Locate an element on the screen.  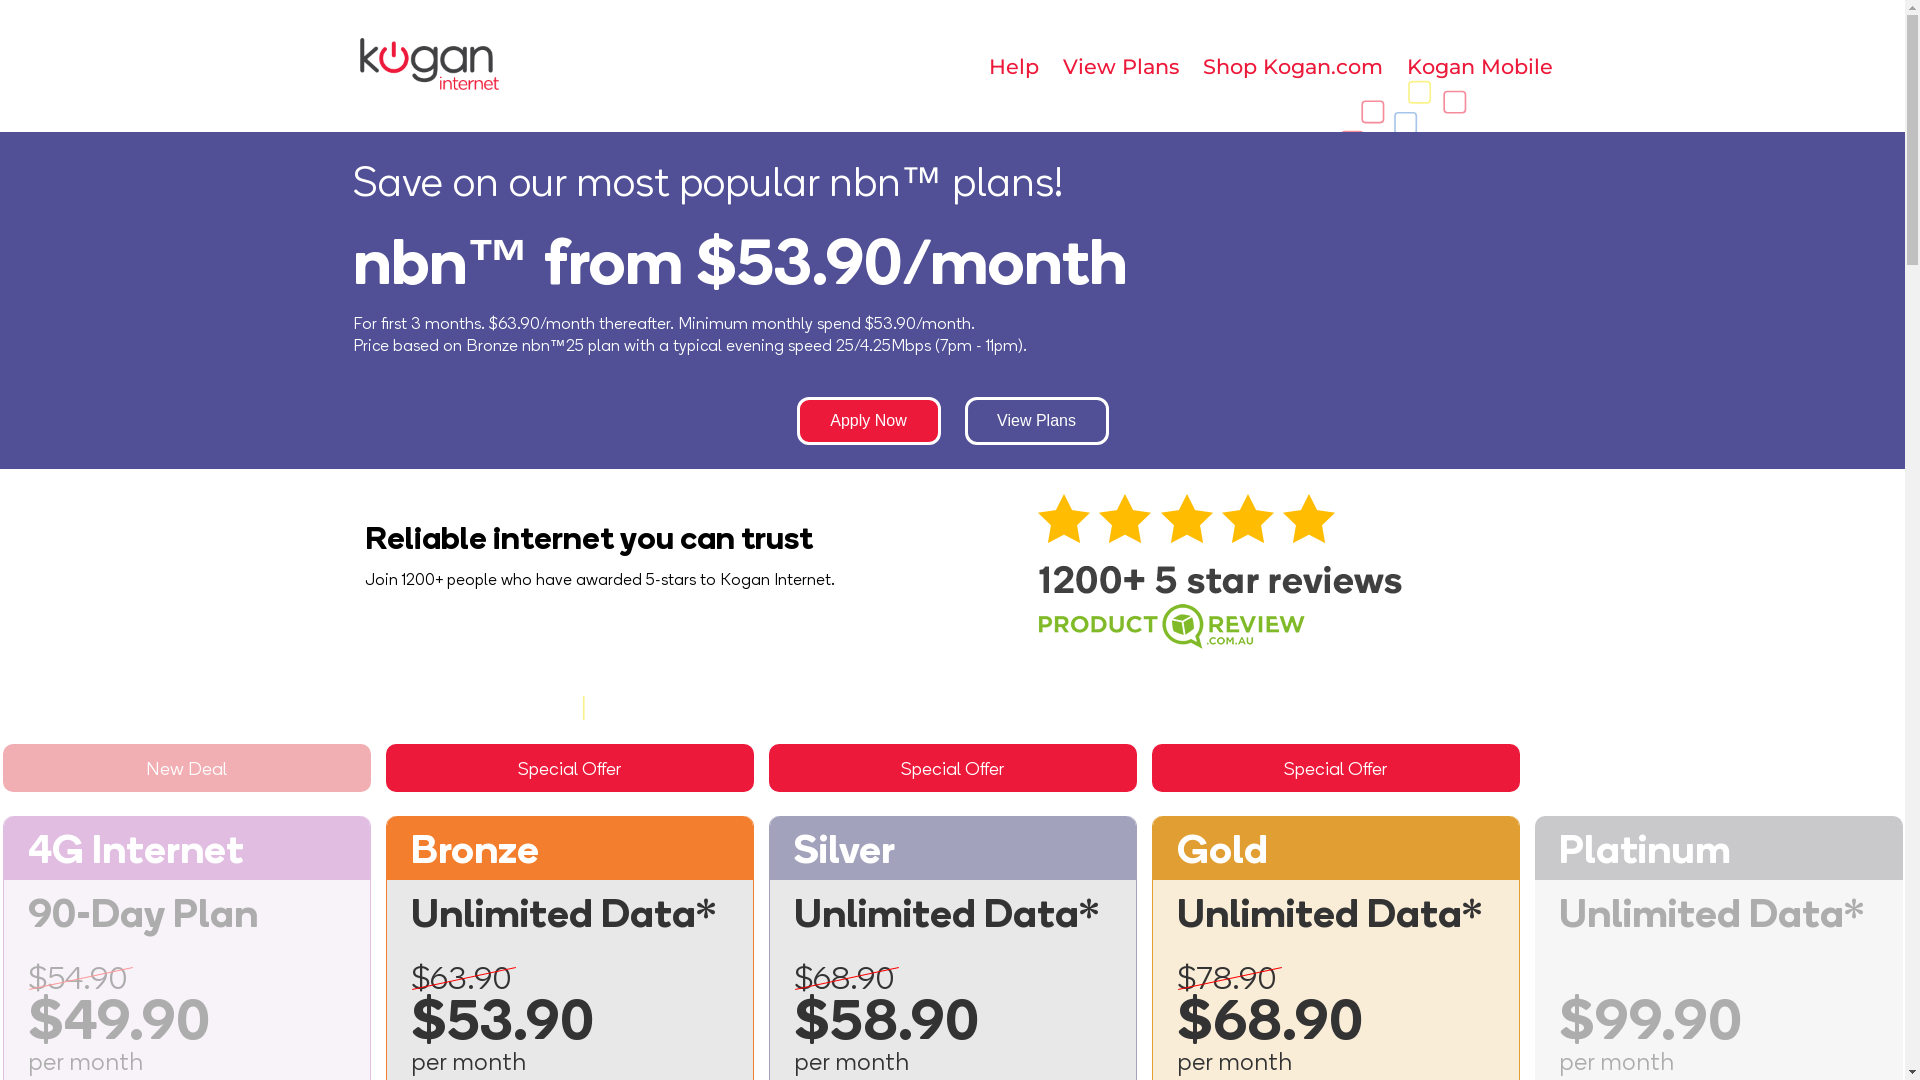
Shop Kogan.com is located at coordinates (1292, 66).